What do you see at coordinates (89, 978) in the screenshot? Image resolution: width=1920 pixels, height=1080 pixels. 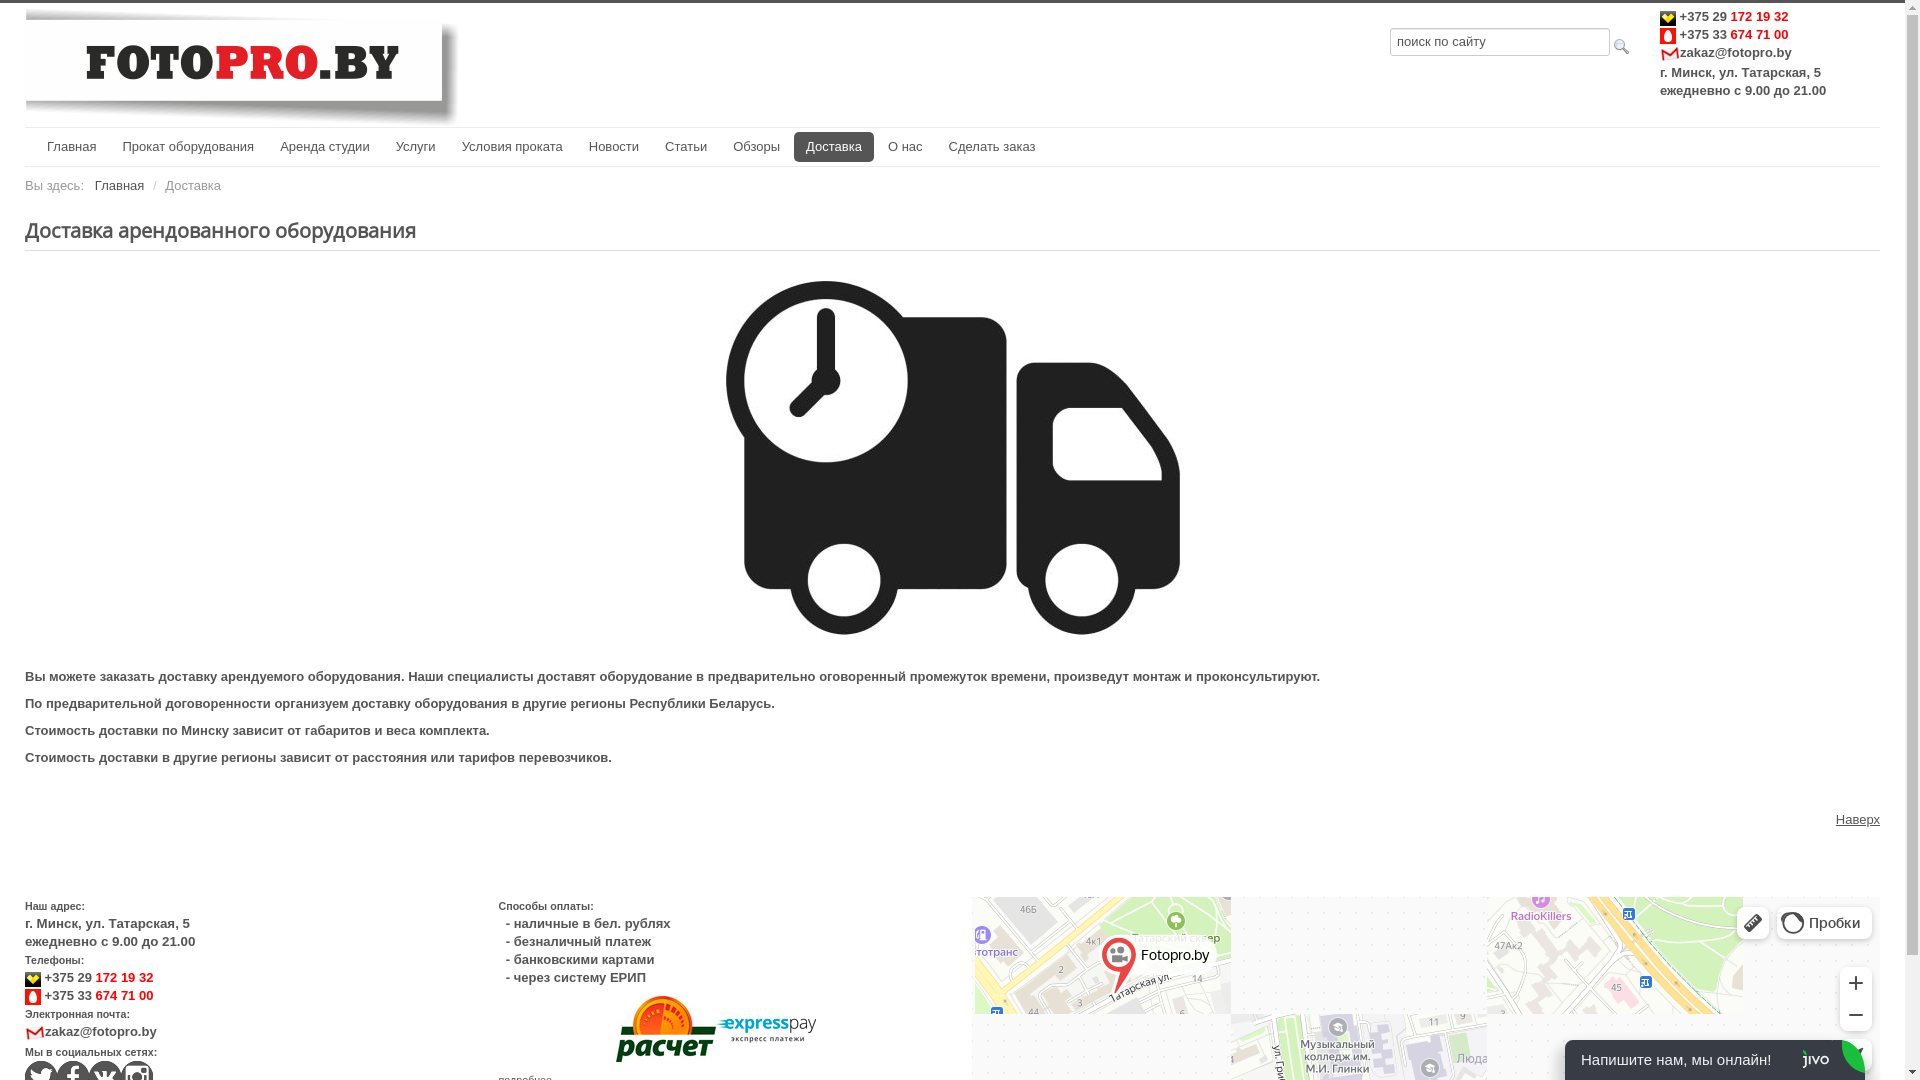 I see `+375 29 172 19 32` at bounding box center [89, 978].